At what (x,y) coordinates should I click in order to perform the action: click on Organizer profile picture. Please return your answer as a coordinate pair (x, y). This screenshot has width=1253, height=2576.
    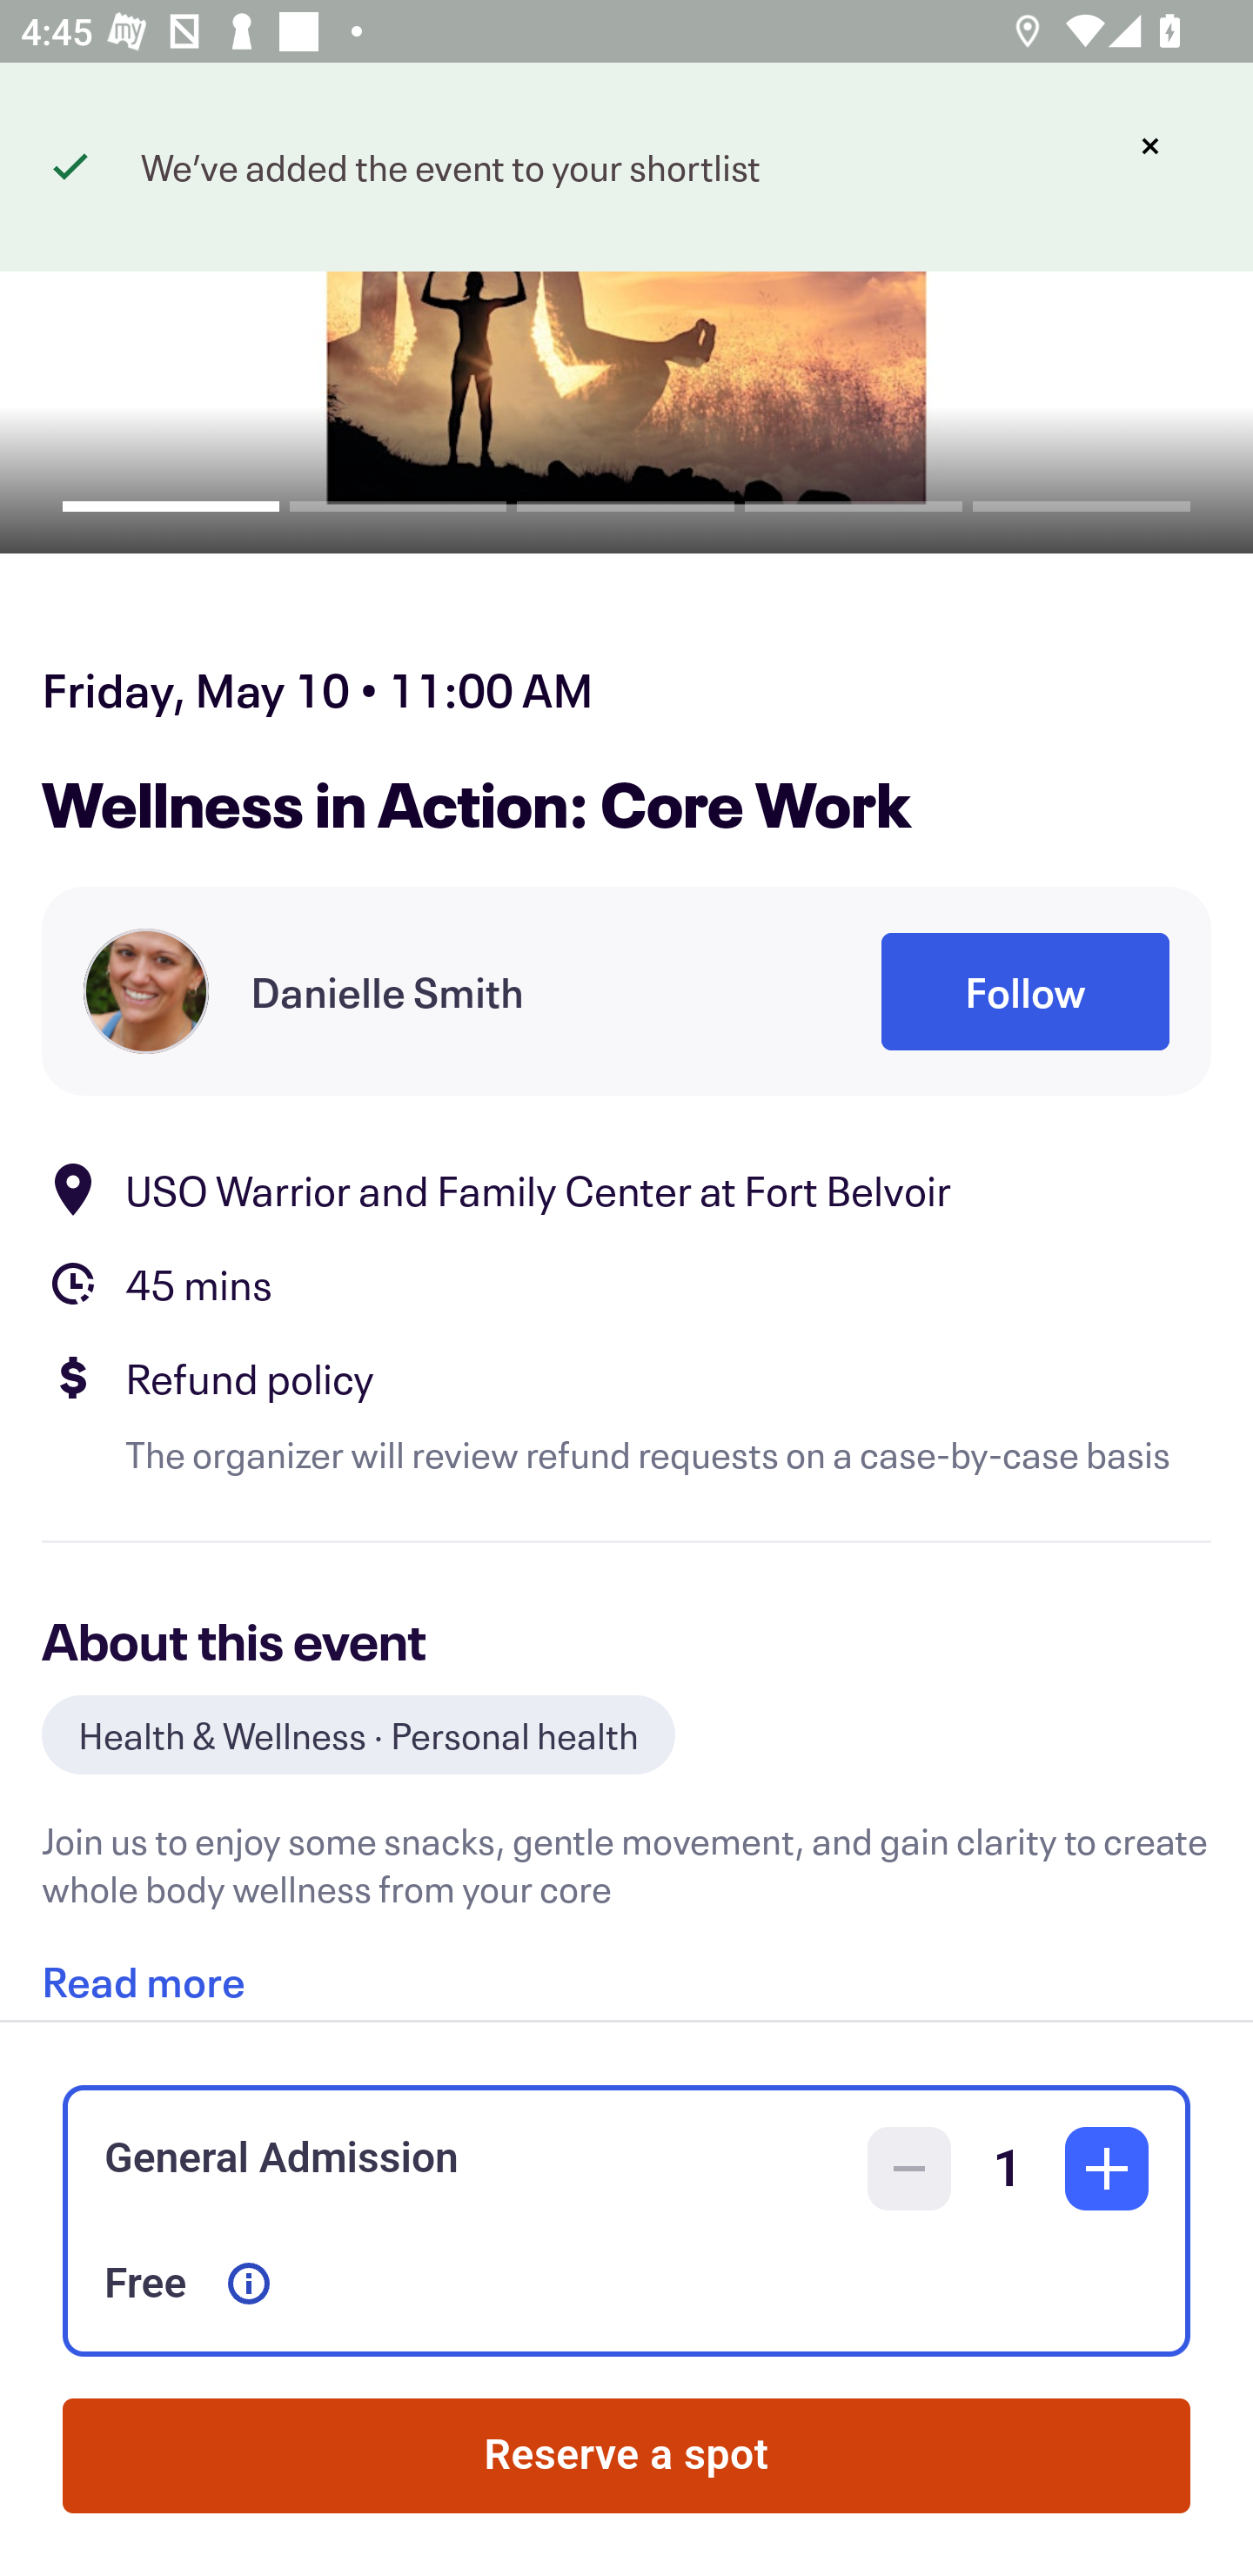
    Looking at the image, I should click on (146, 990).